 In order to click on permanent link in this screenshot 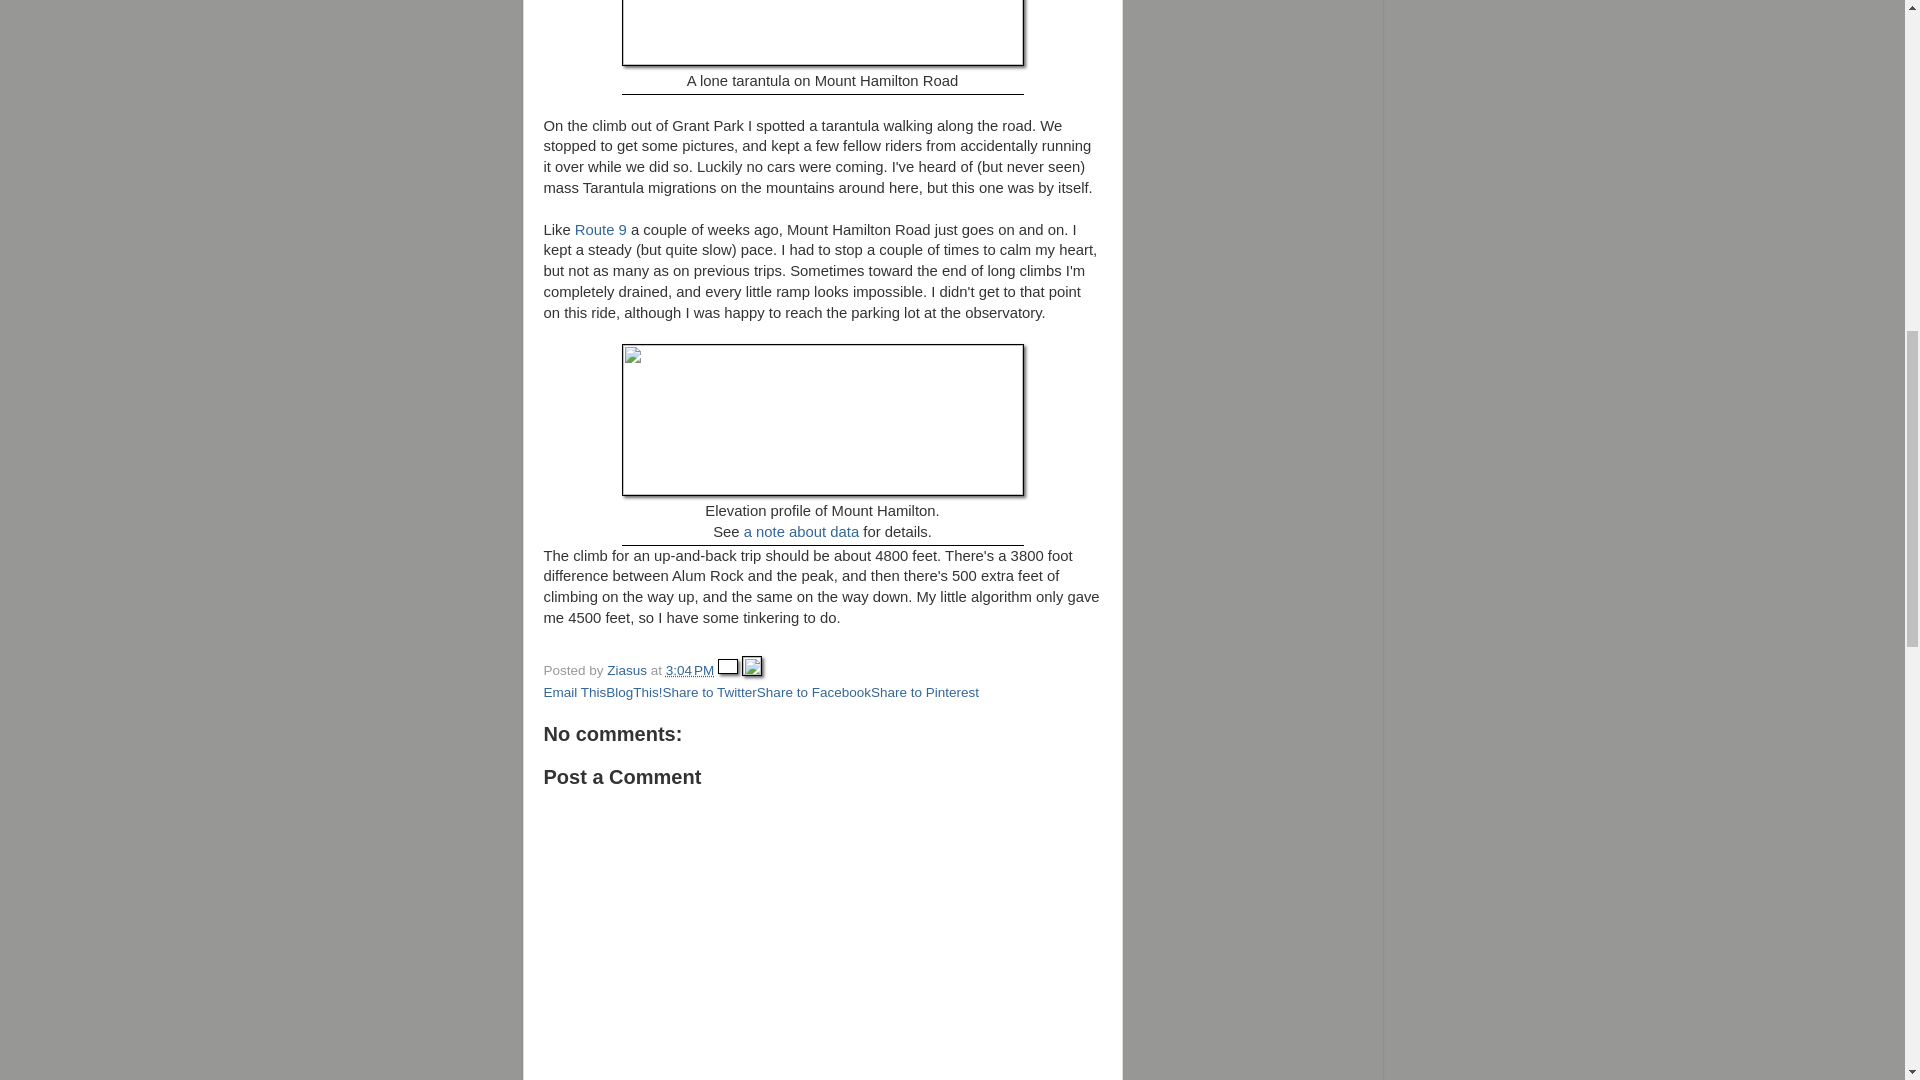, I will do `click(690, 670)`.